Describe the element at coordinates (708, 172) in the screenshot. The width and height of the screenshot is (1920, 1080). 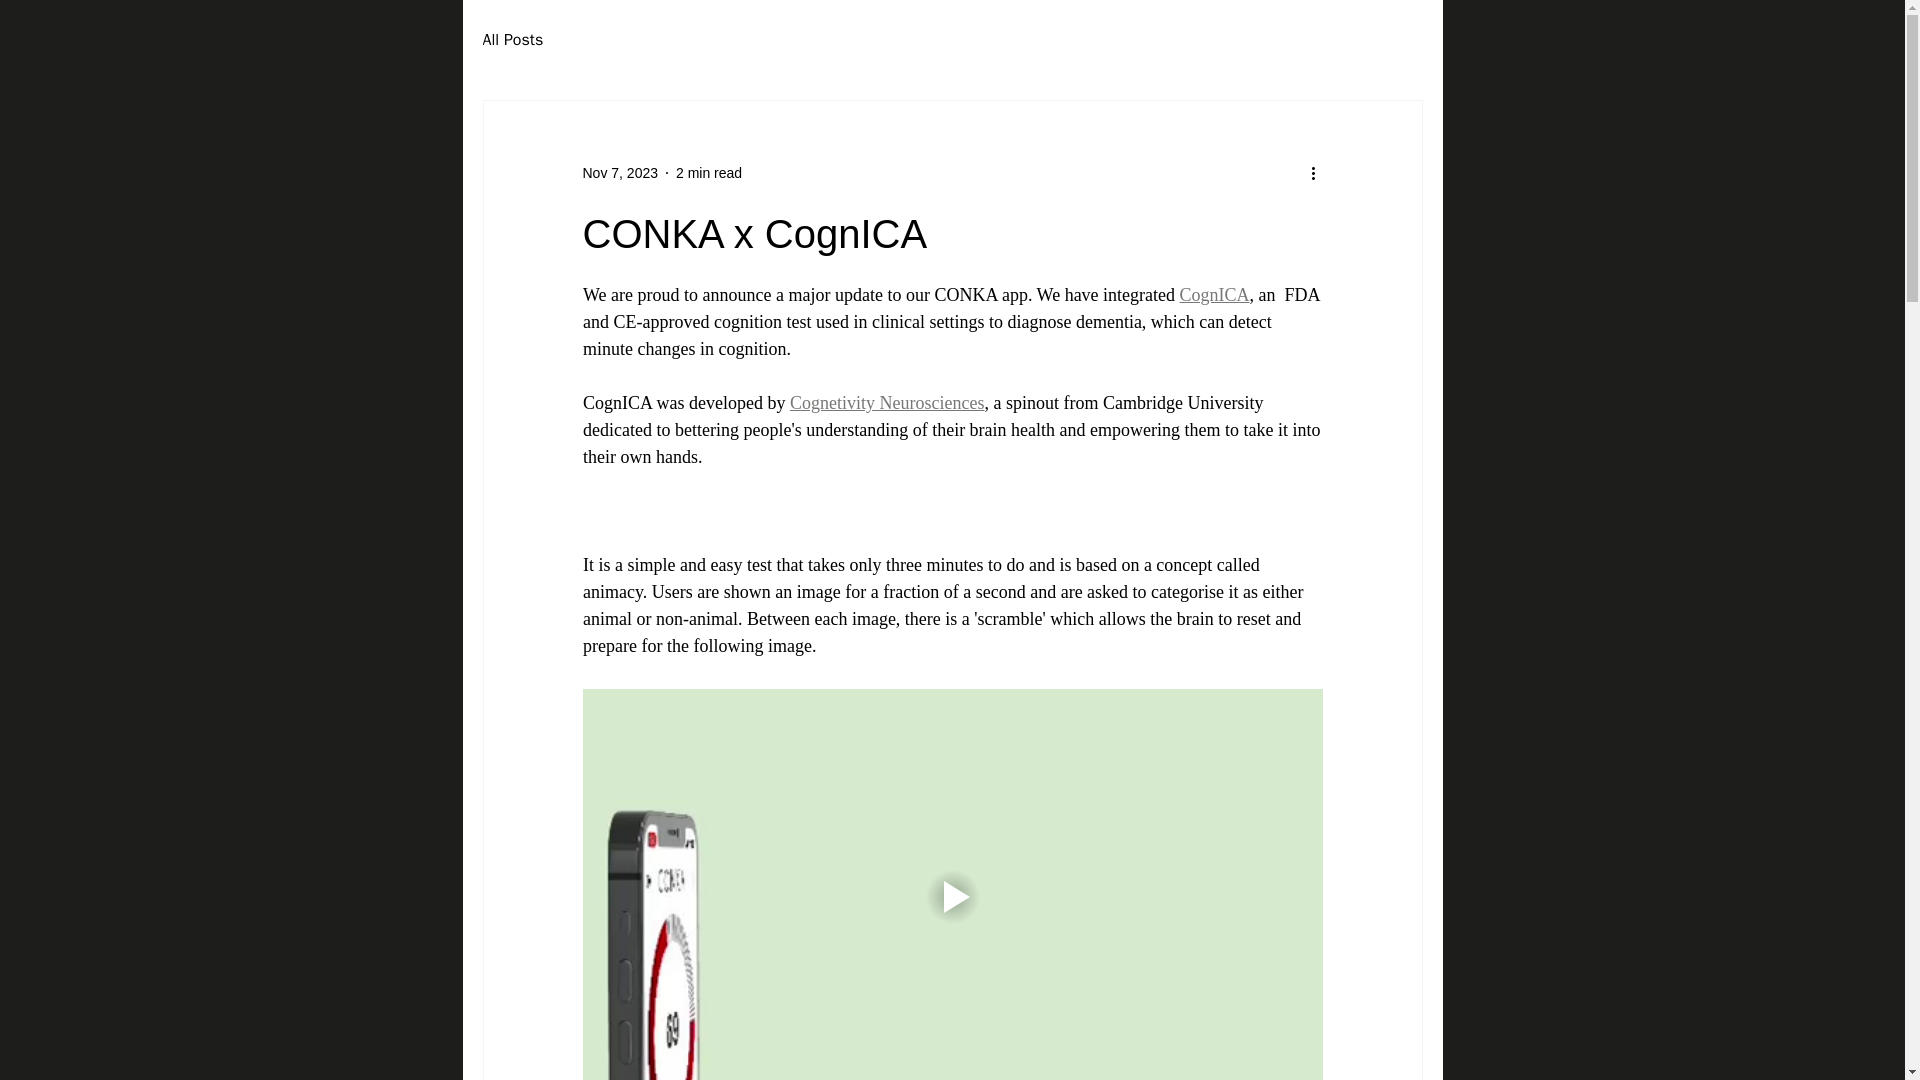
I see `2 min read` at that location.